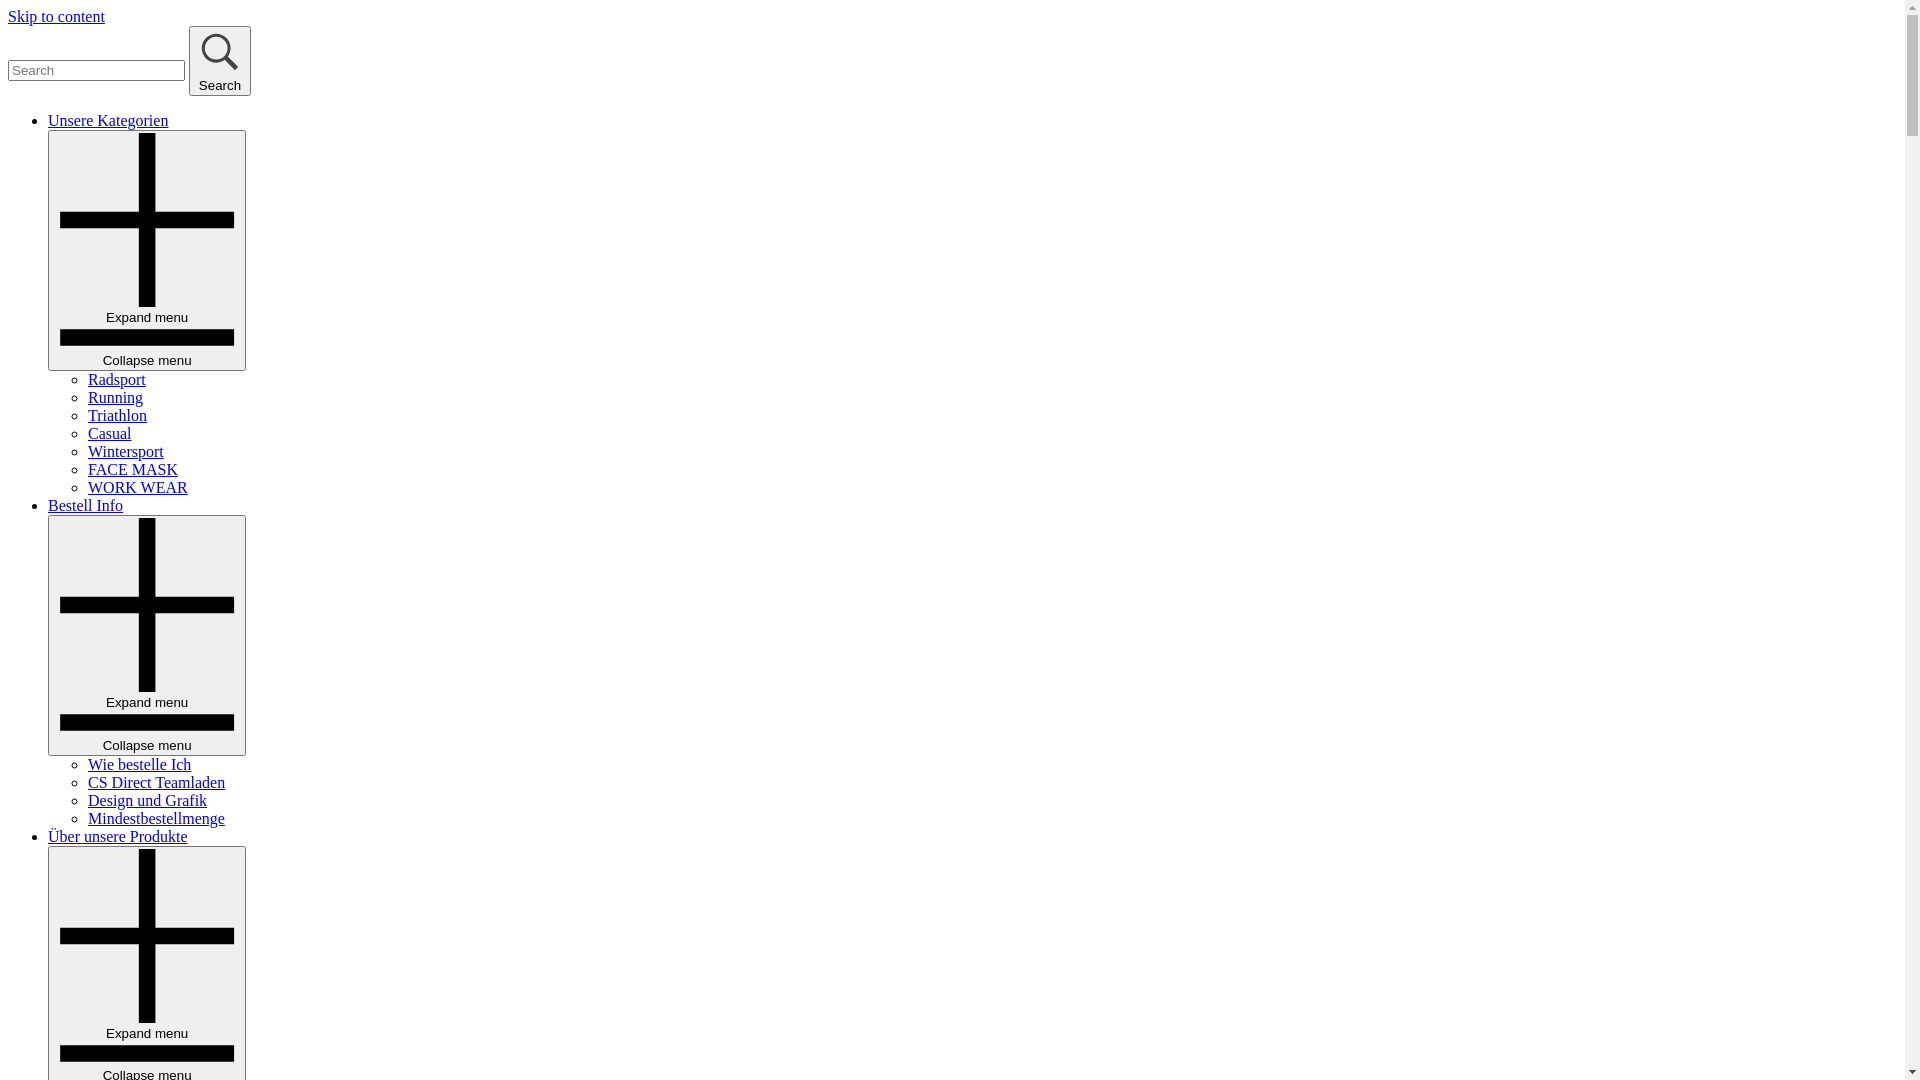  I want to click on Casual, so click(110, 434).